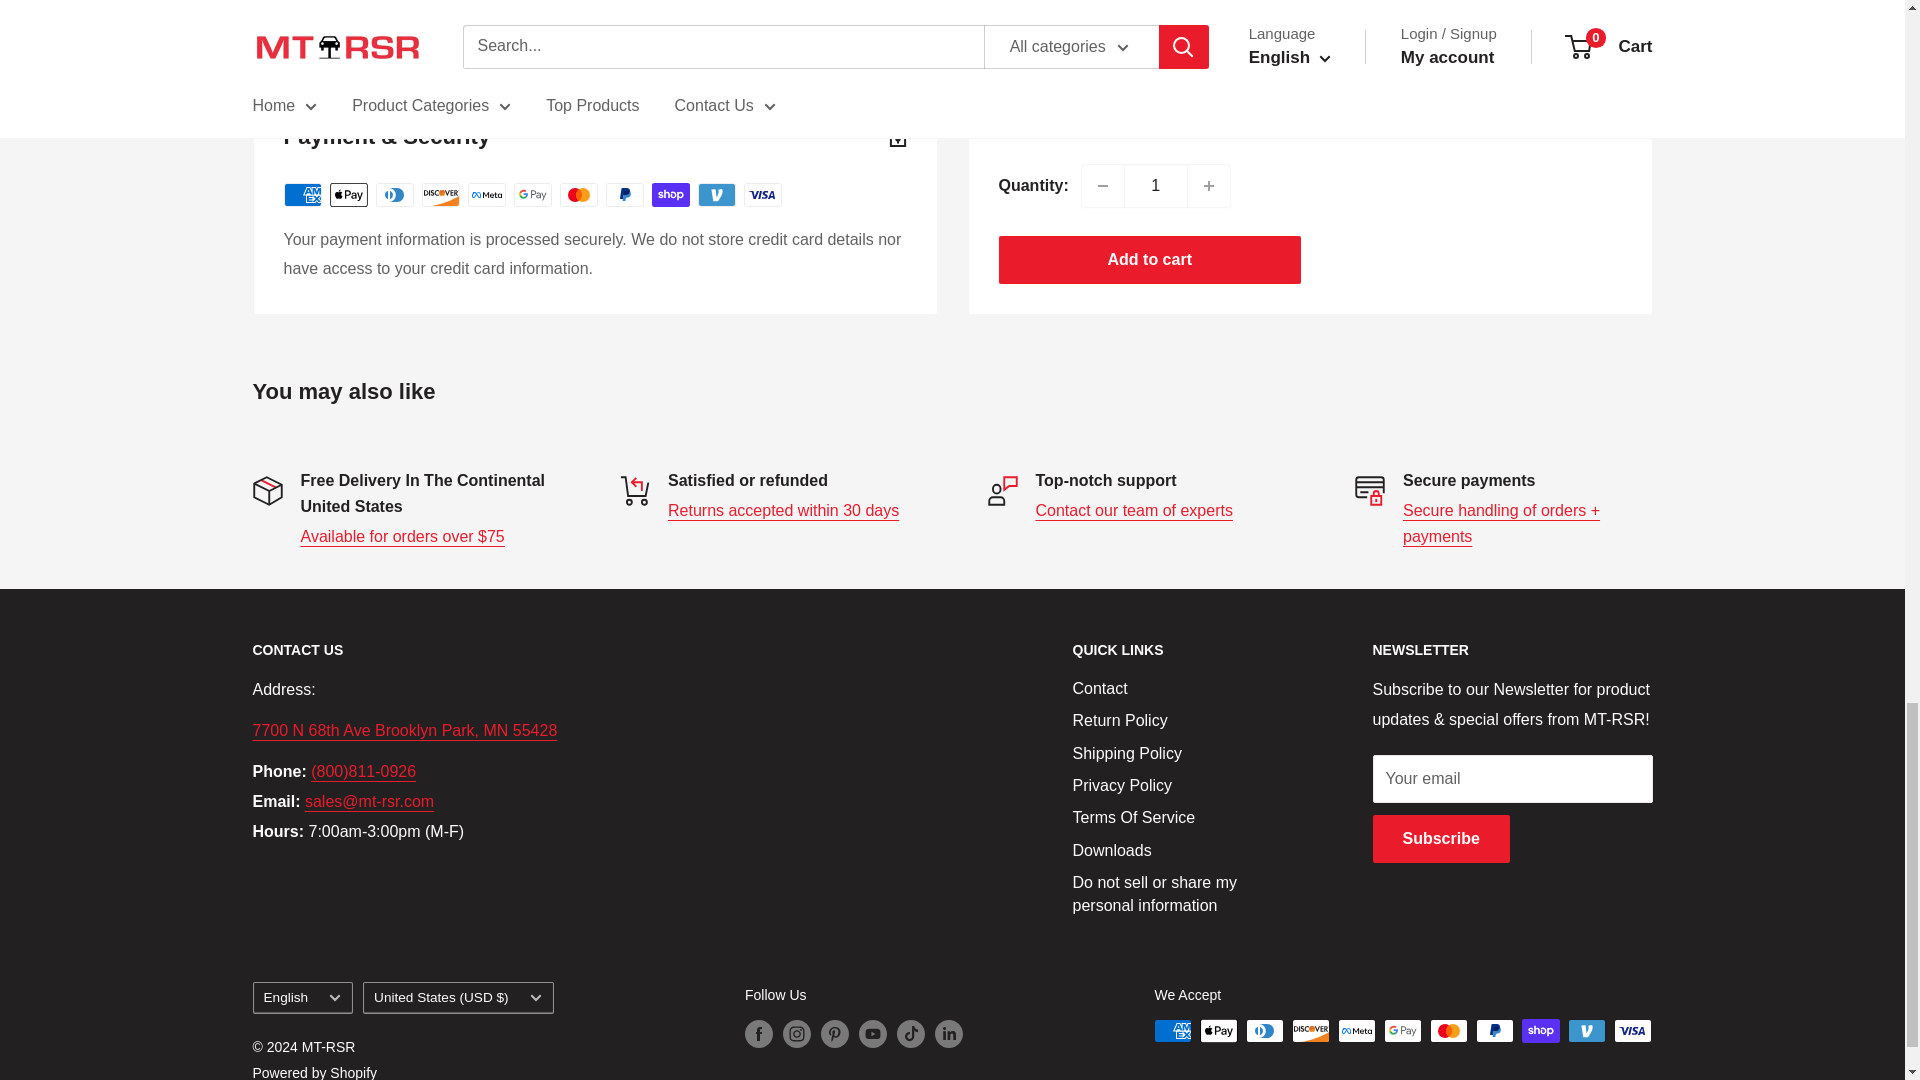 Image resolution: width=1920 pixels, height=1080 pixels. What do you see at coordinates (1134, 510) in the screenshot?
I see `Contact` at bounding box center [1134, 510].